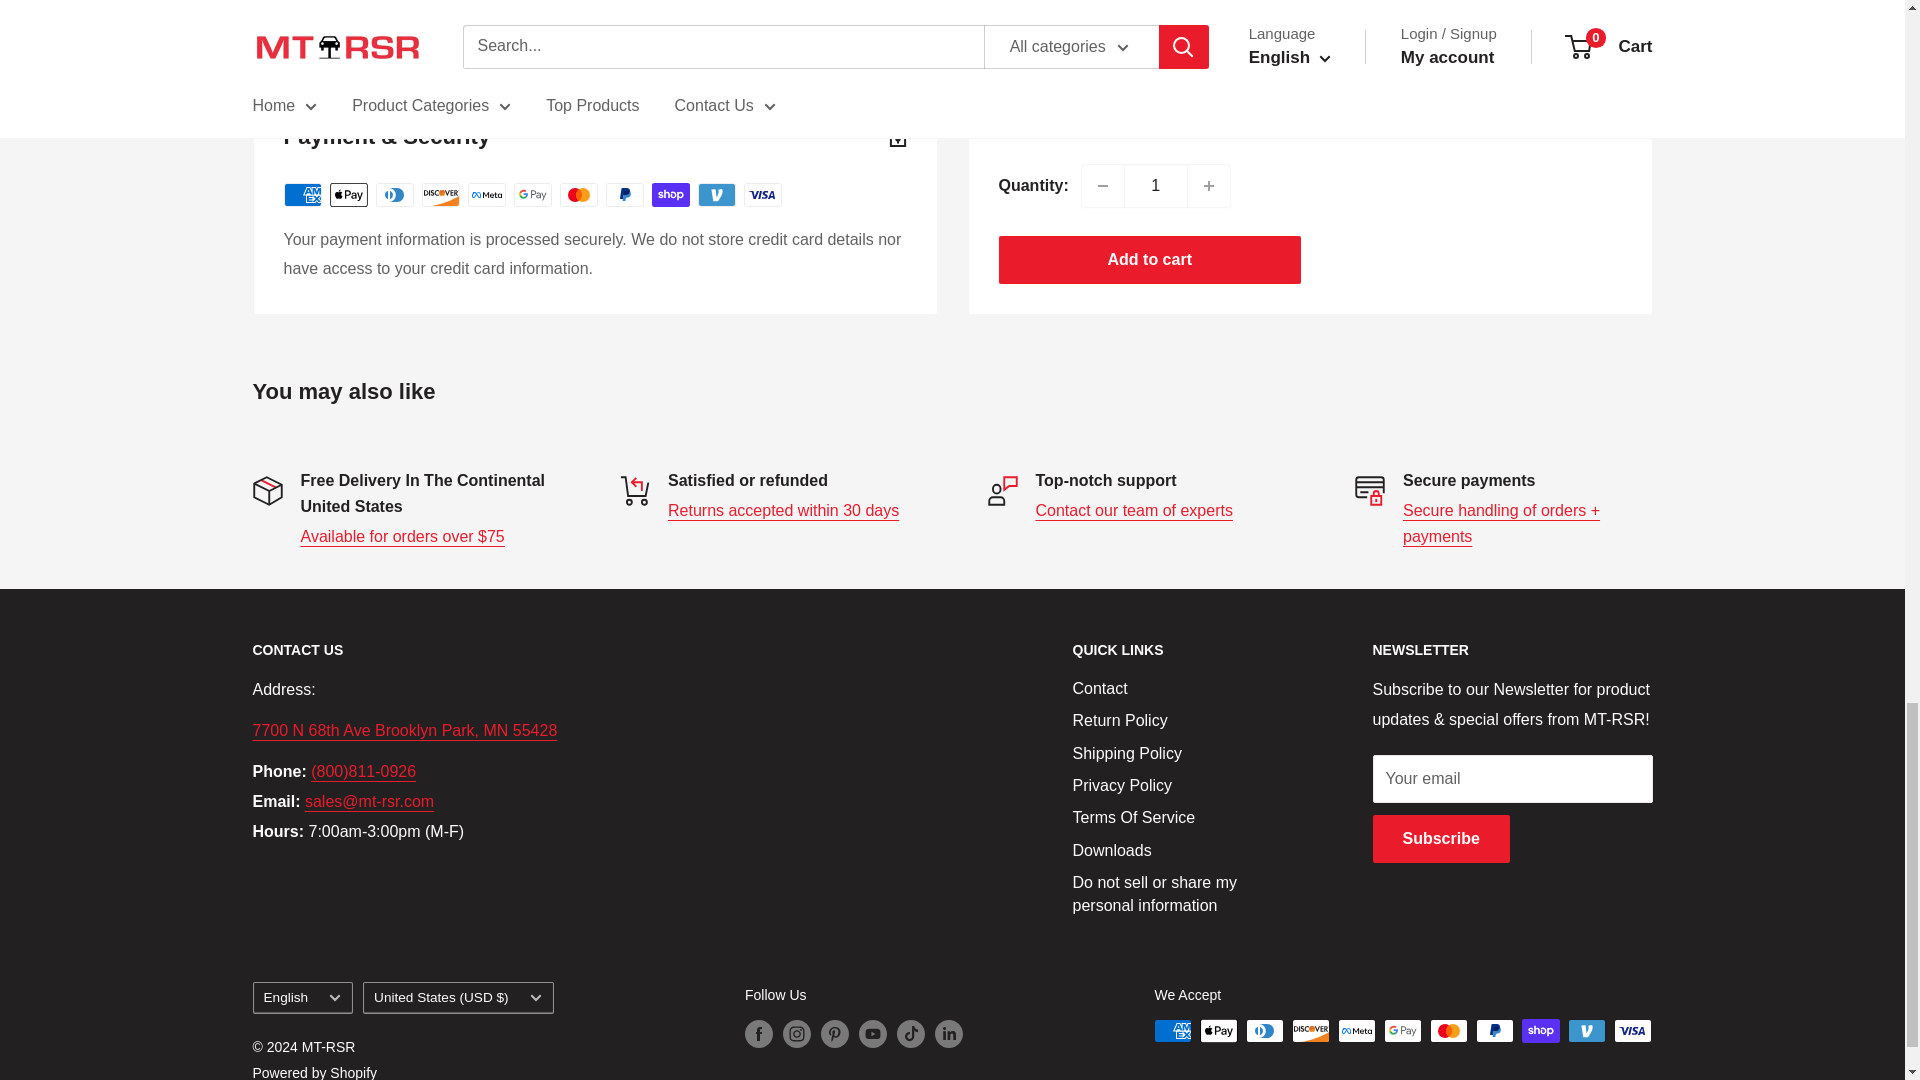 Image resolution: width=1920 pixels, height=1080 pixels. What do you see at coordinates (1134, 510) in the screenshot?
I see `Contact` at bounding box center [1134, 510].